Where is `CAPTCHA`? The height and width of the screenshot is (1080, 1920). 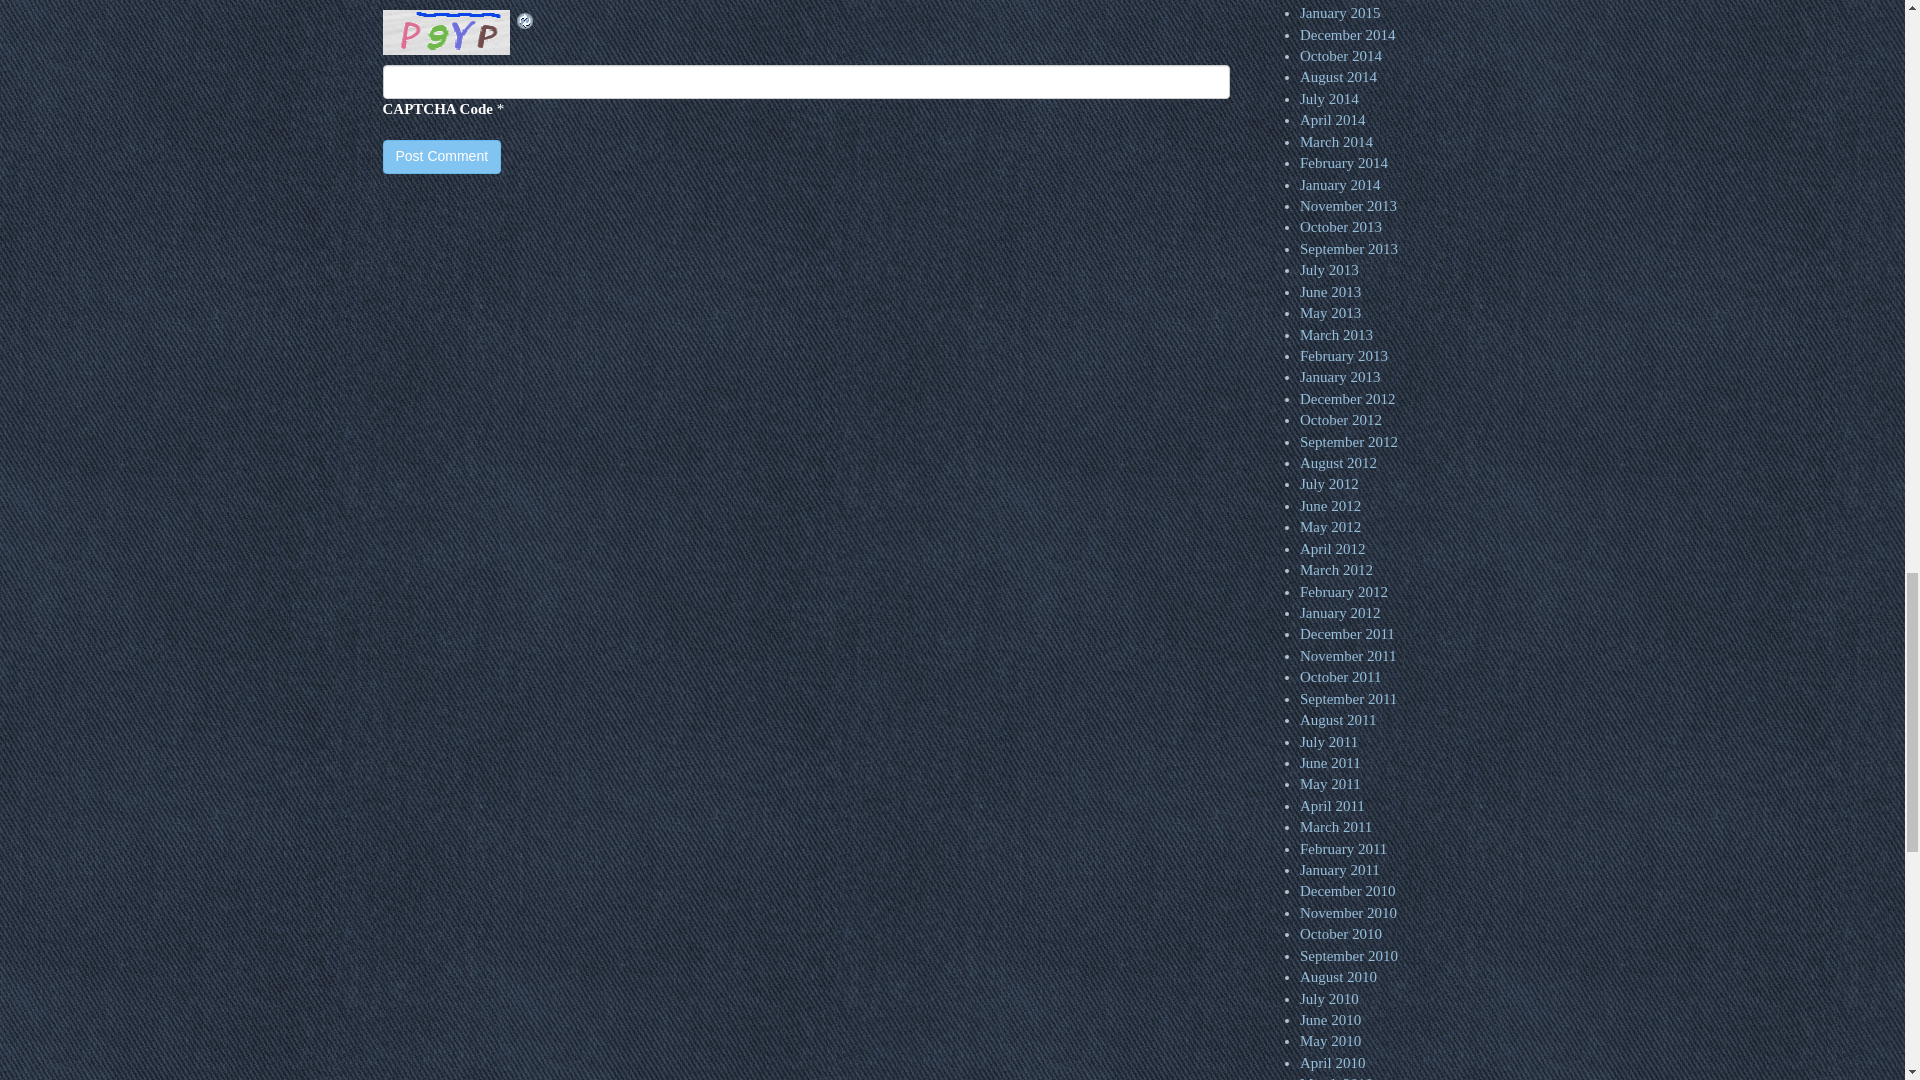
CAPTCHA is located at coordinates (448, 32).